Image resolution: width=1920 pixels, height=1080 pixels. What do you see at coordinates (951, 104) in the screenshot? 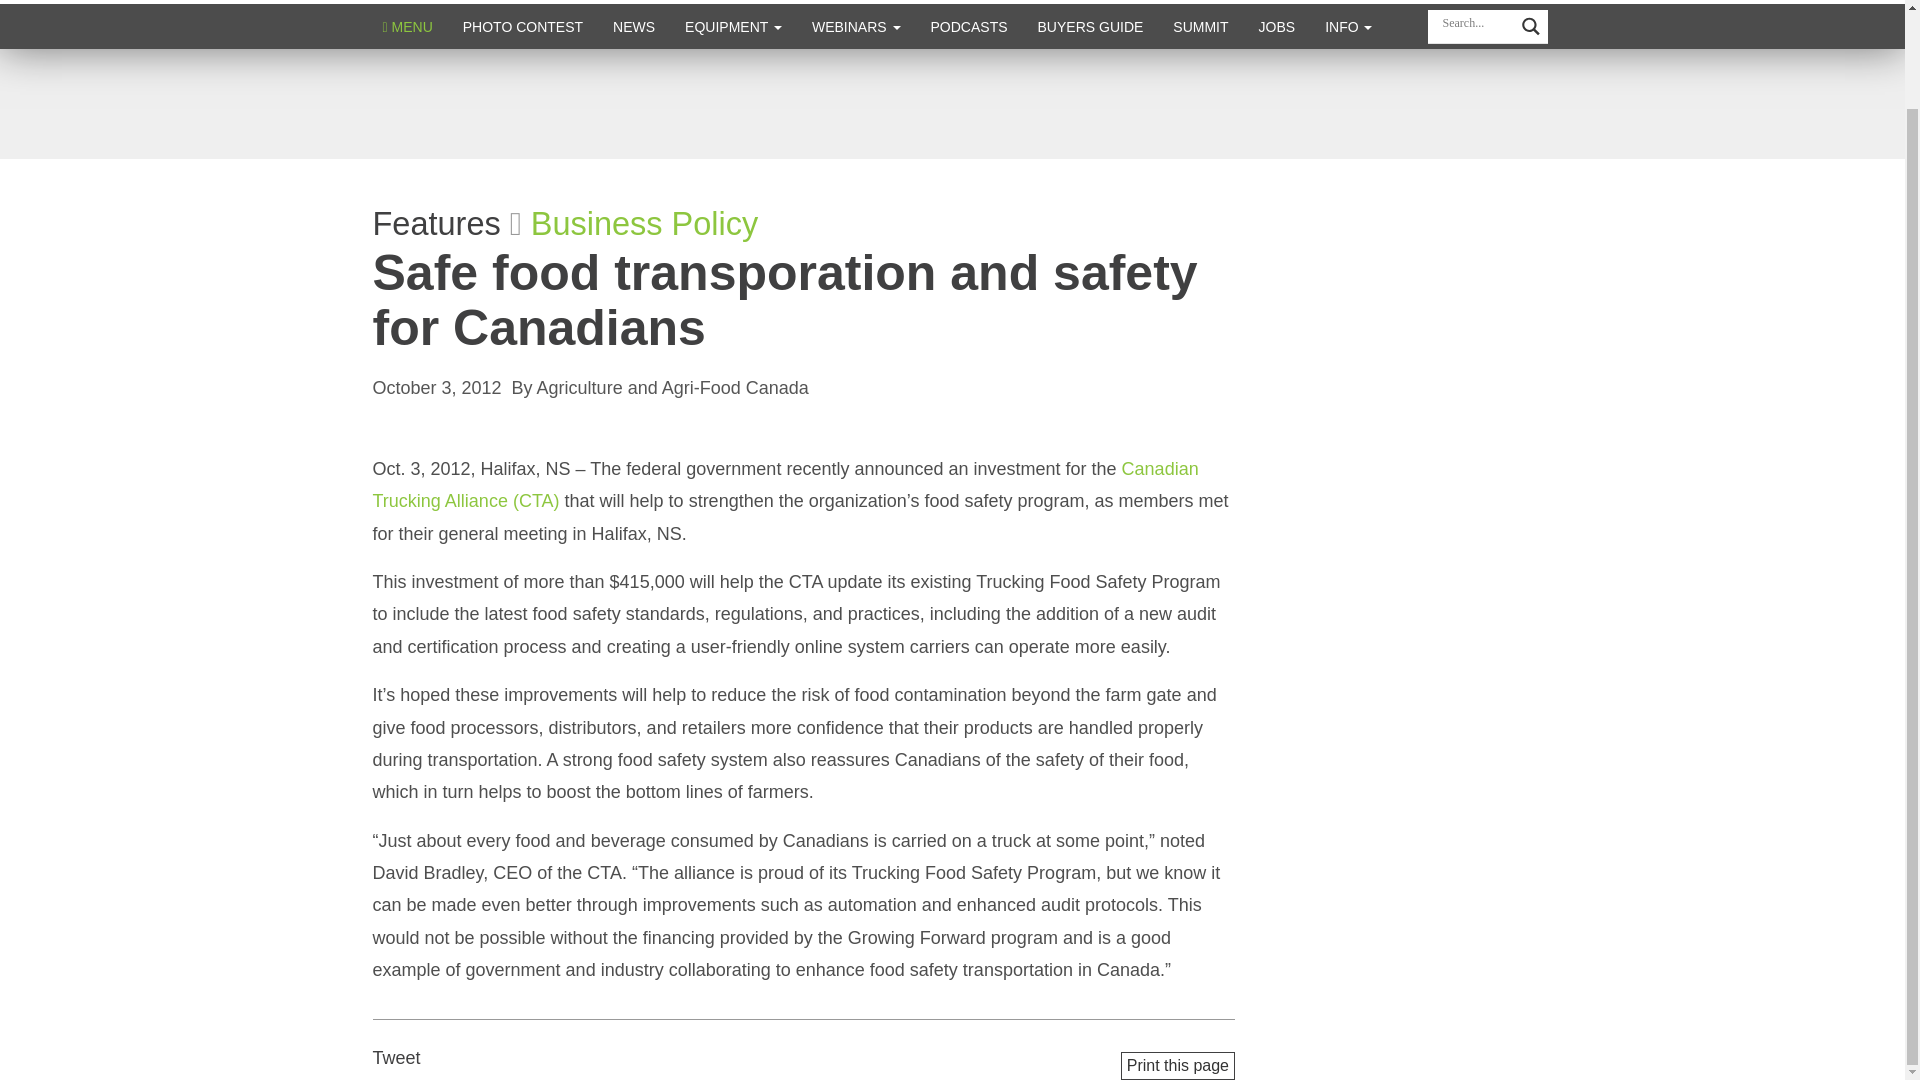
I see `3rd party ad content` at bounding box center [951, 104].